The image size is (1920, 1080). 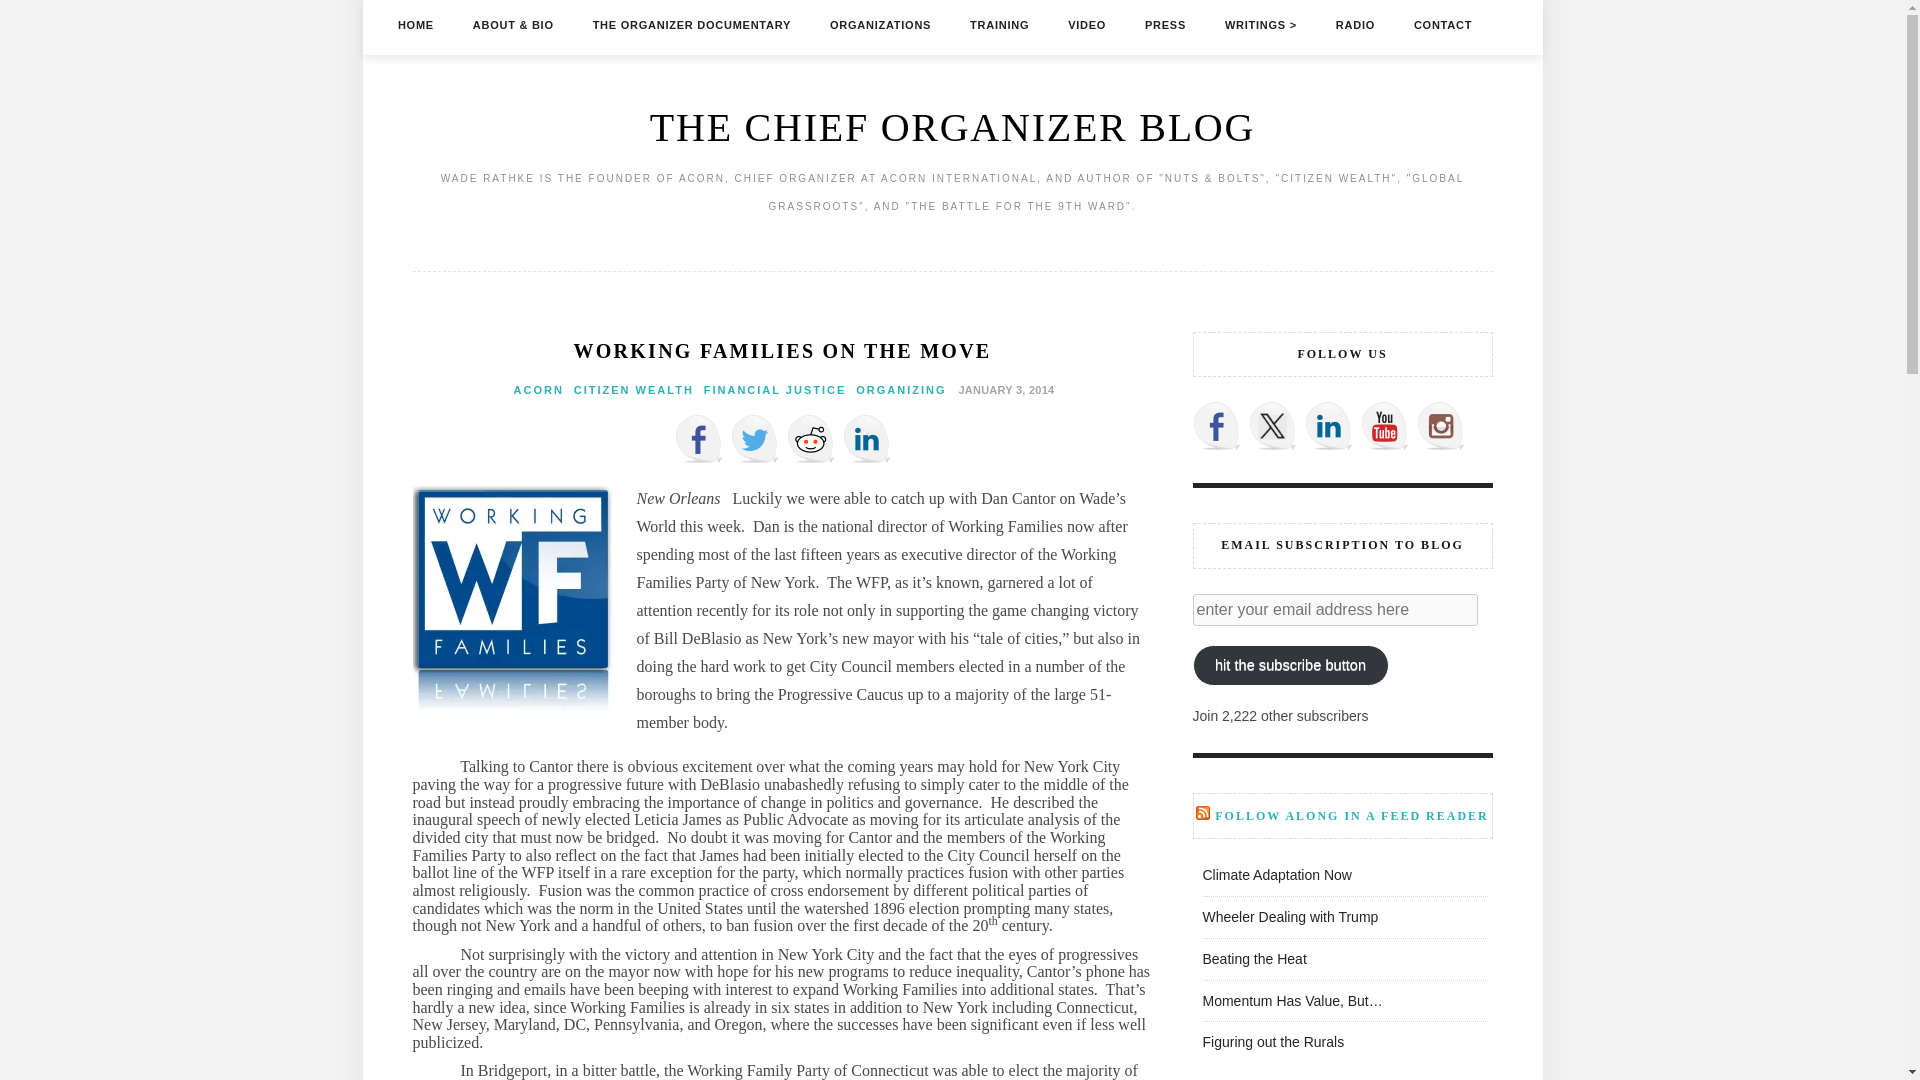 What do you see at coordinates (697, 438) in the screenshot?
I see `Share on Facebook` at bounding box center [697, 438].